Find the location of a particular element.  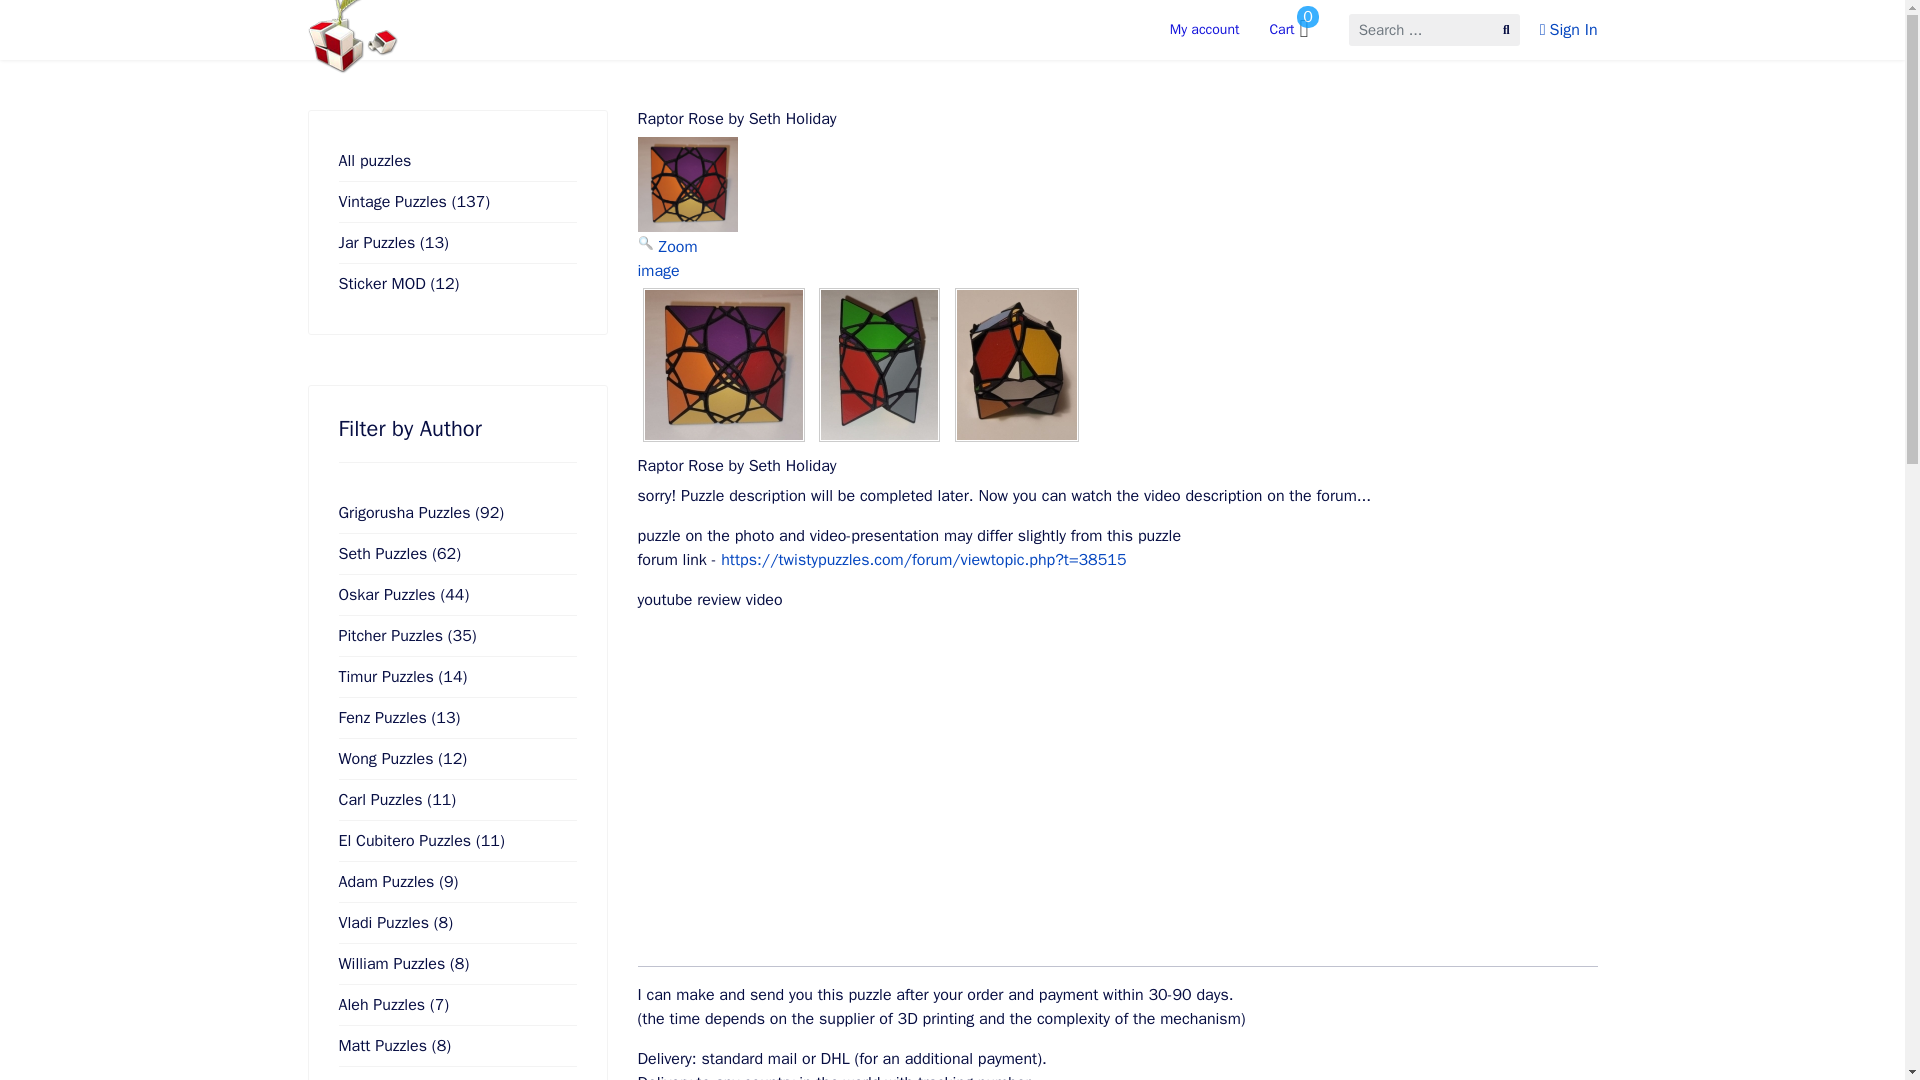

Raptor Rose by Seth Holiday is located at coordinates (687, 184).